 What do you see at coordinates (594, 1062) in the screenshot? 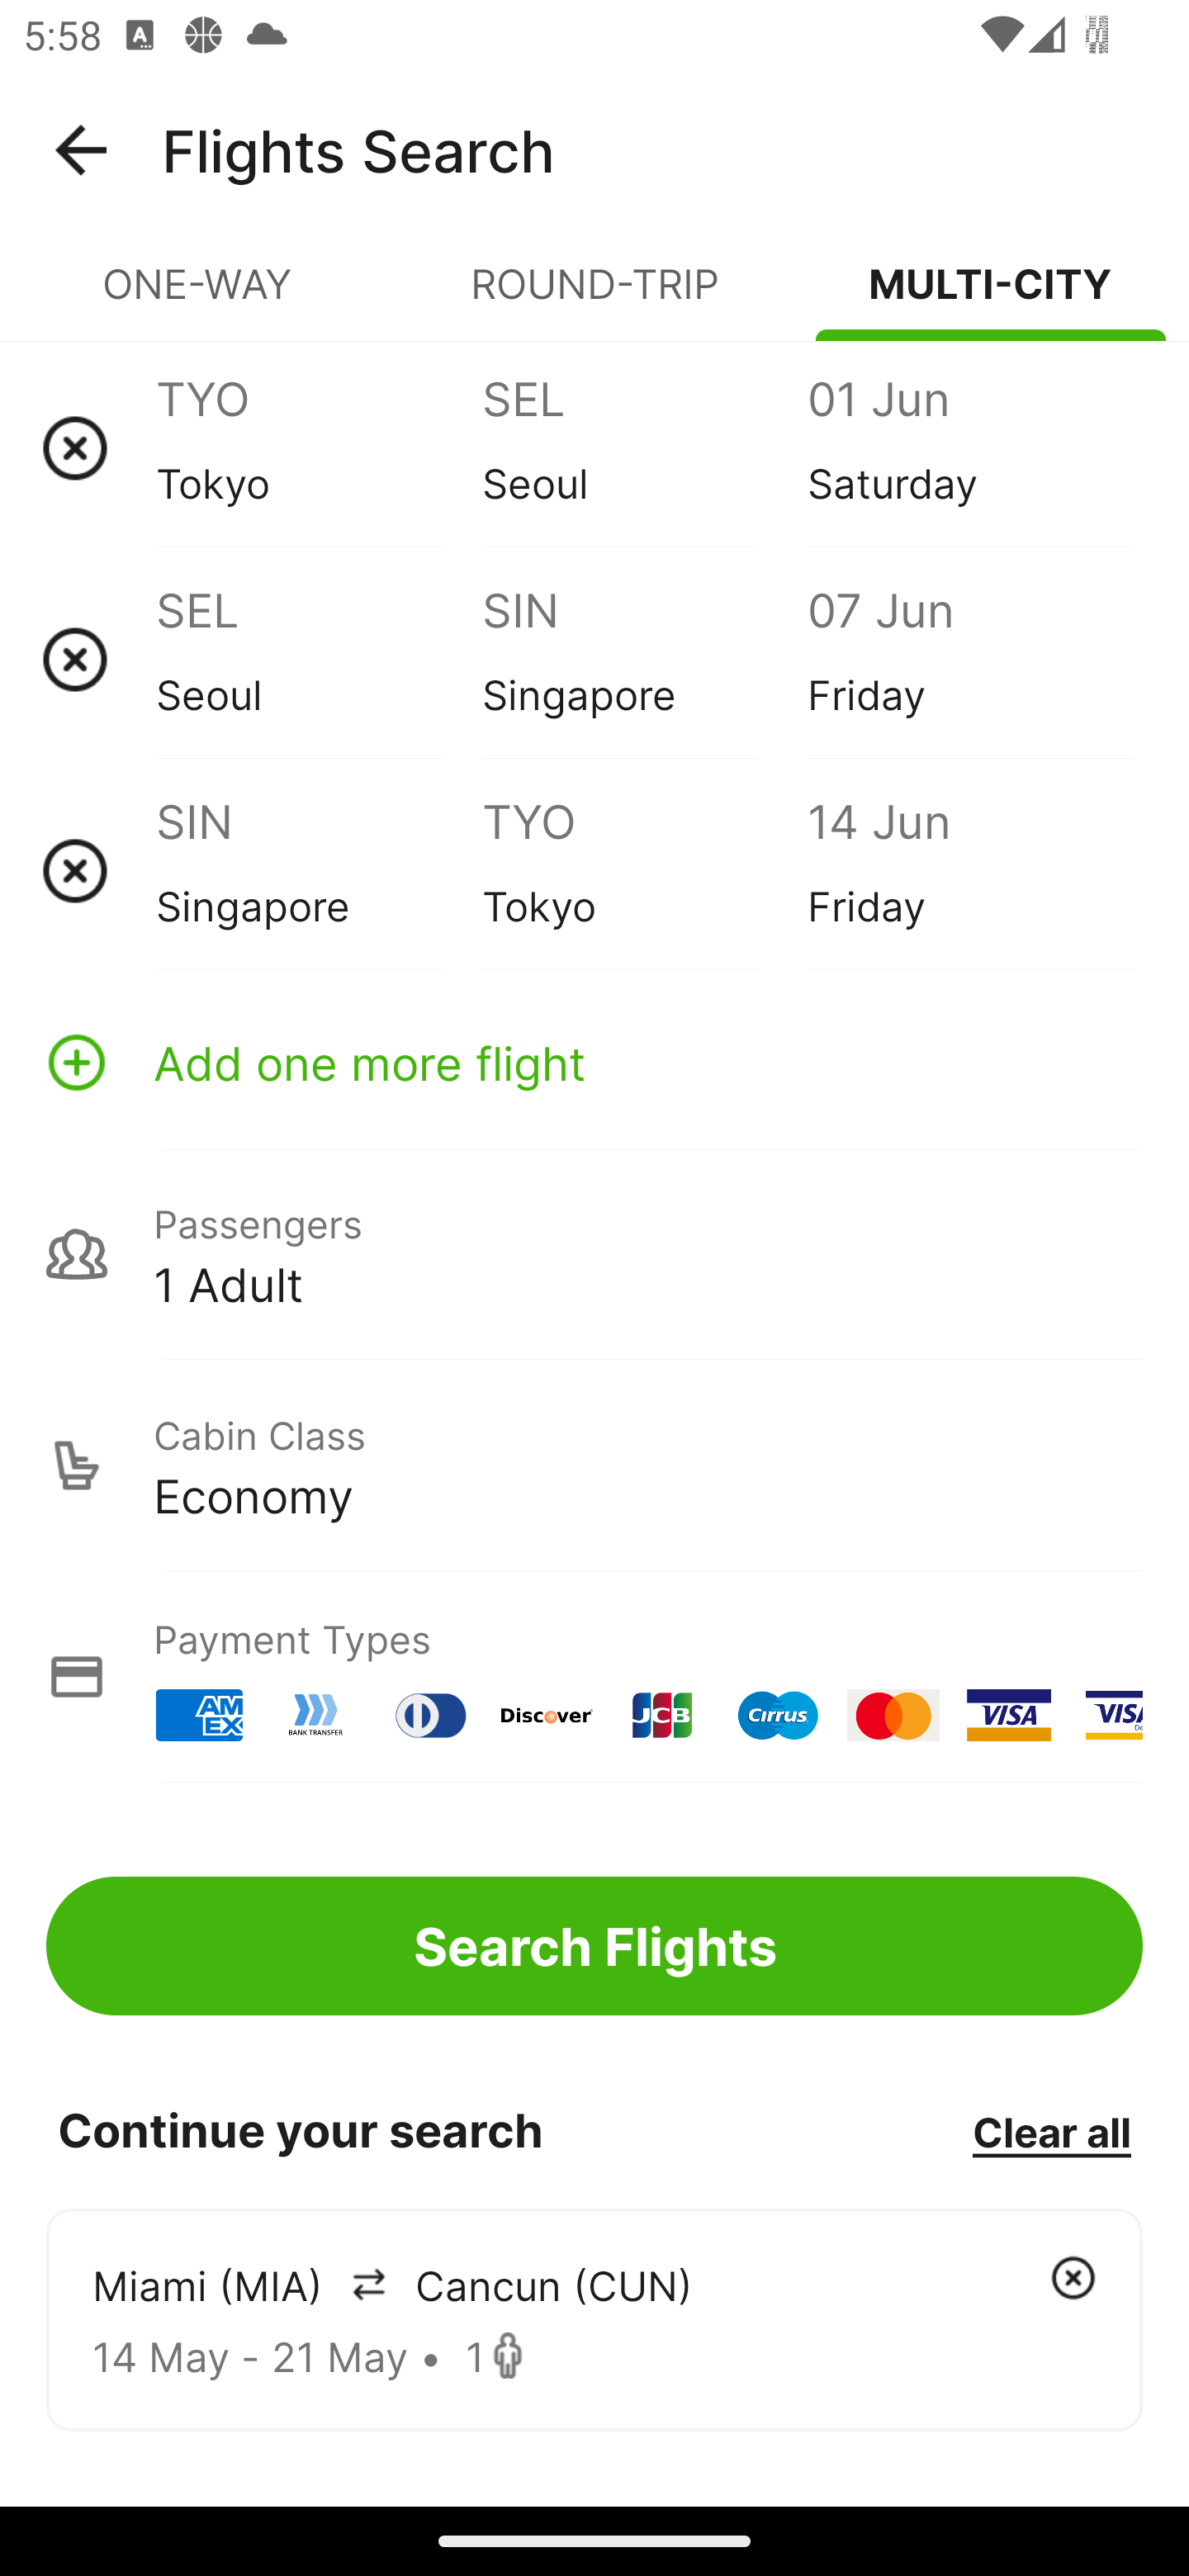
I see `Add one more flight` at bounding box center [594, 1062].